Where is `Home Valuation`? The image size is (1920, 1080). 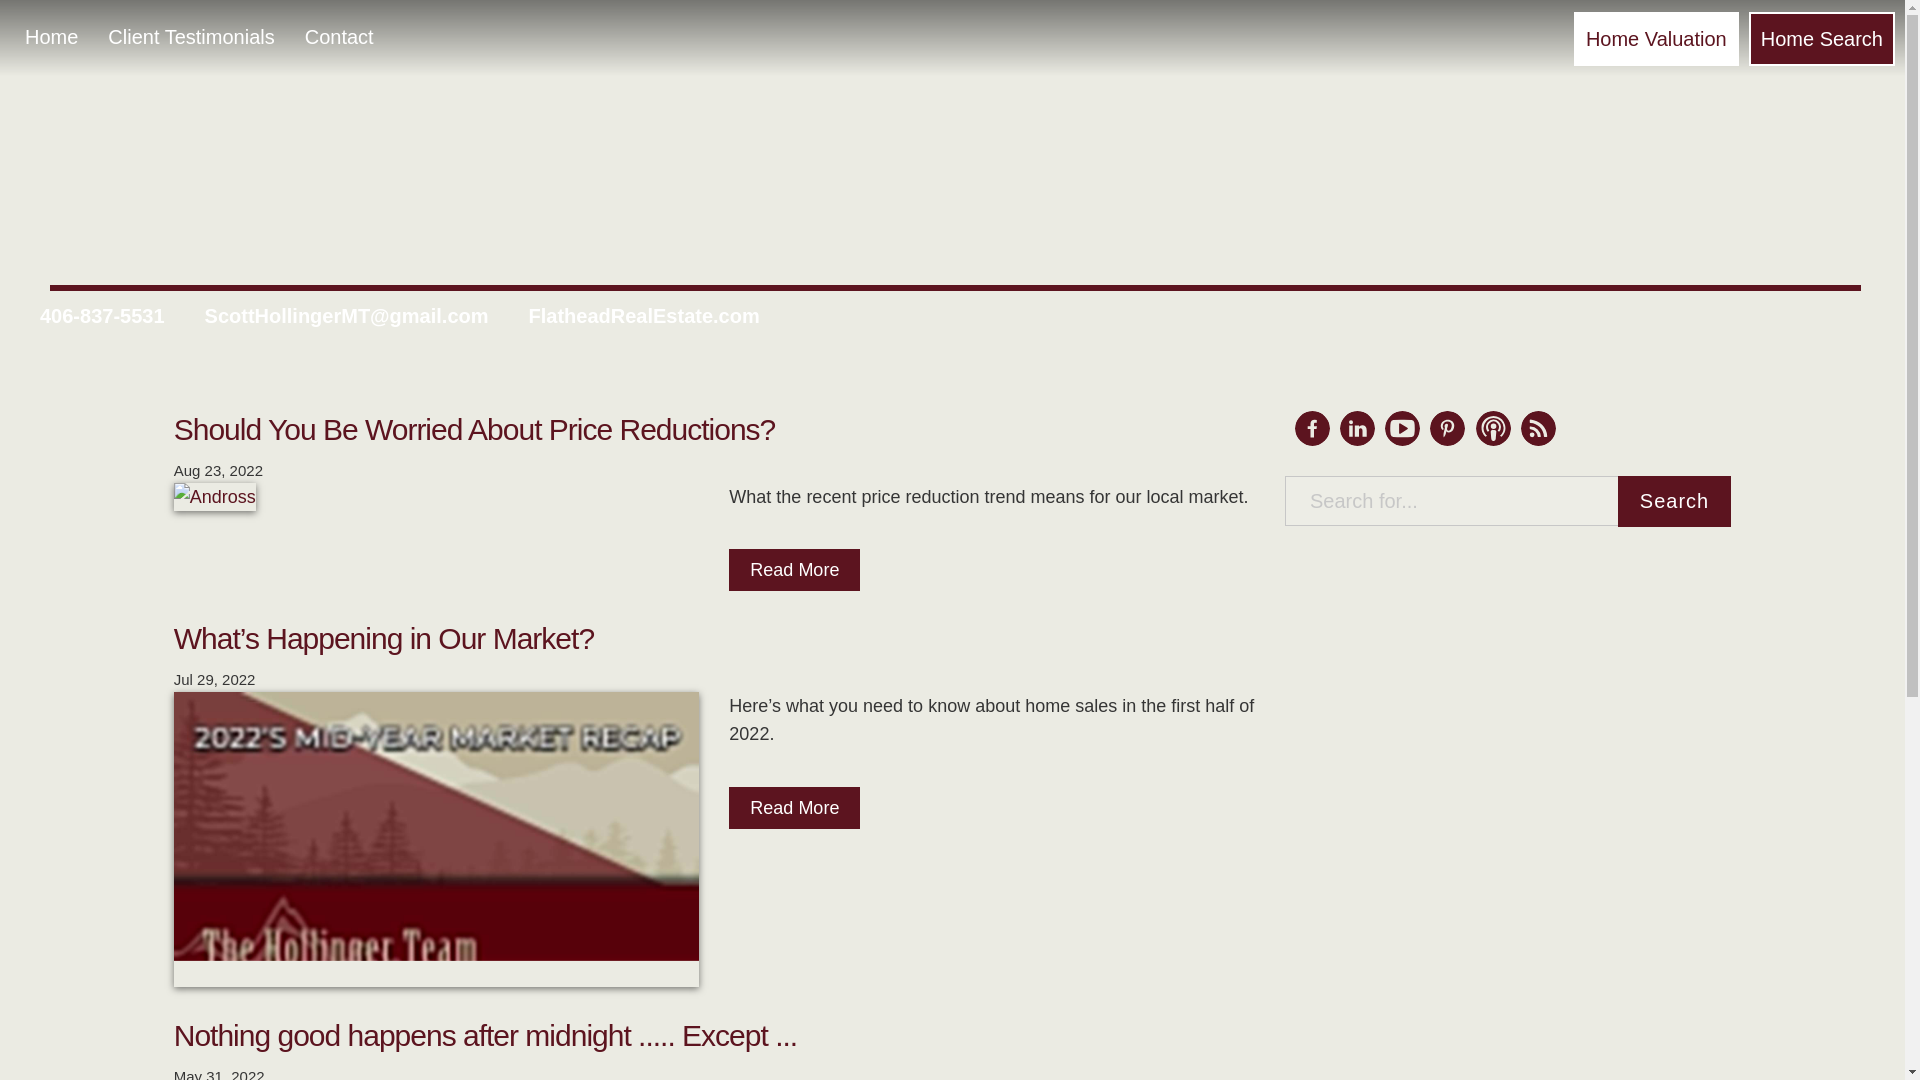 Home Valuation is located at coordinates (1660, 33).